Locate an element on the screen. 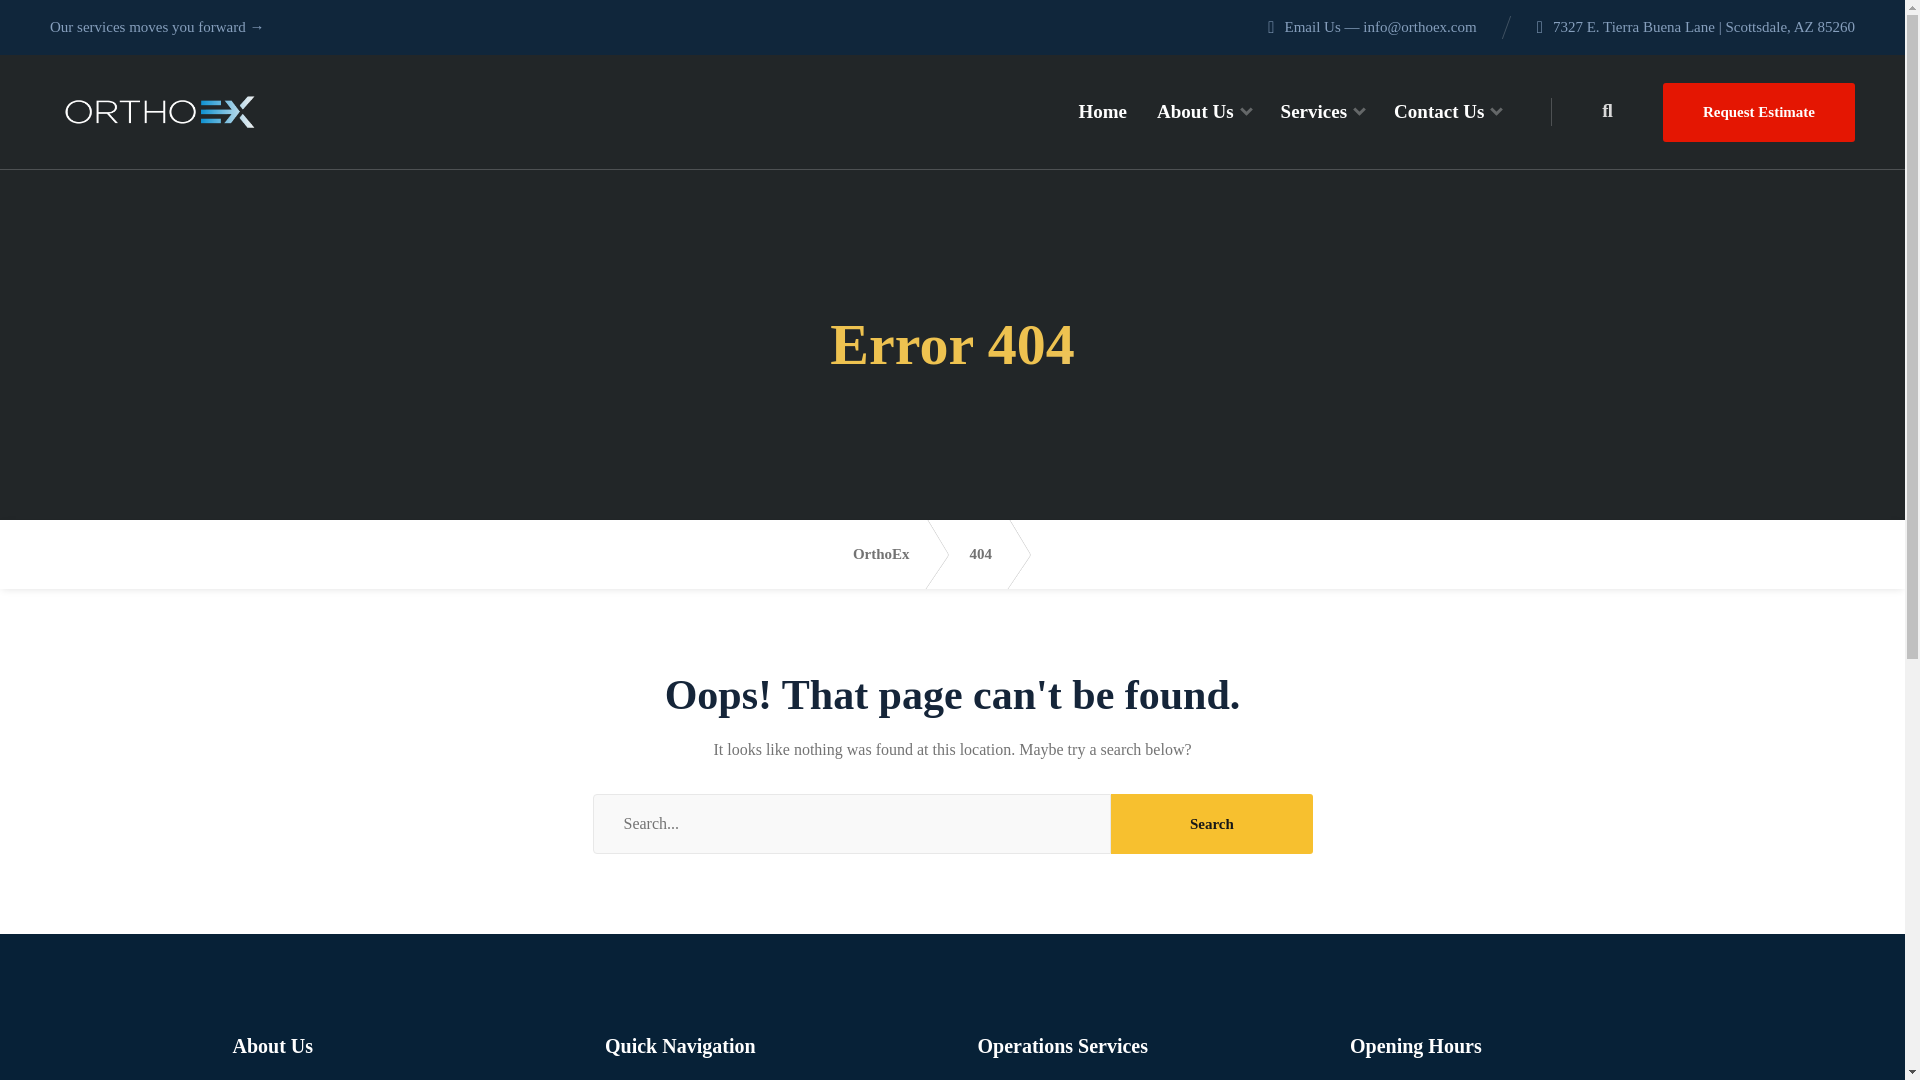 The width and height of the screenshot is (1920, 1080). Request Estimate is located at coordinates (1758, 112).